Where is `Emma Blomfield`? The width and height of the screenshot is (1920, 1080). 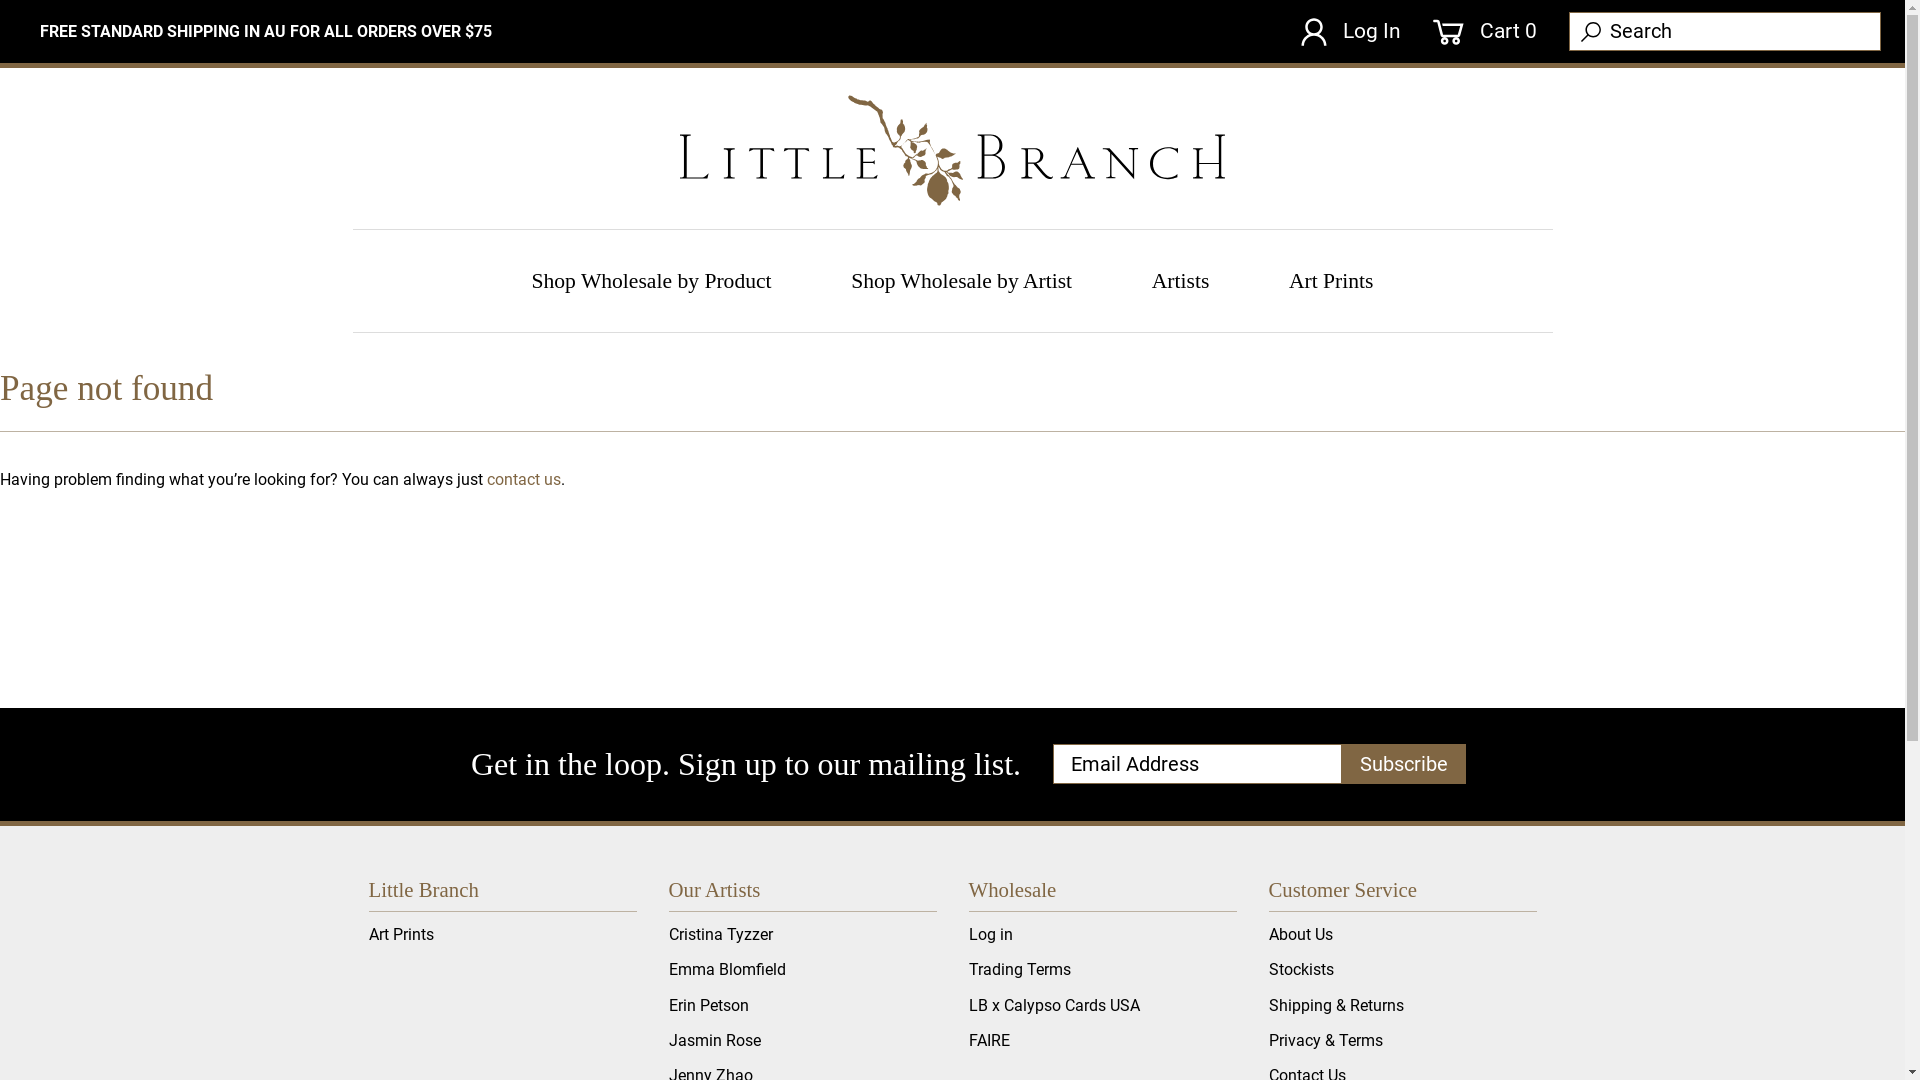
Emma Blomfield is located at coordinates (726, 970).